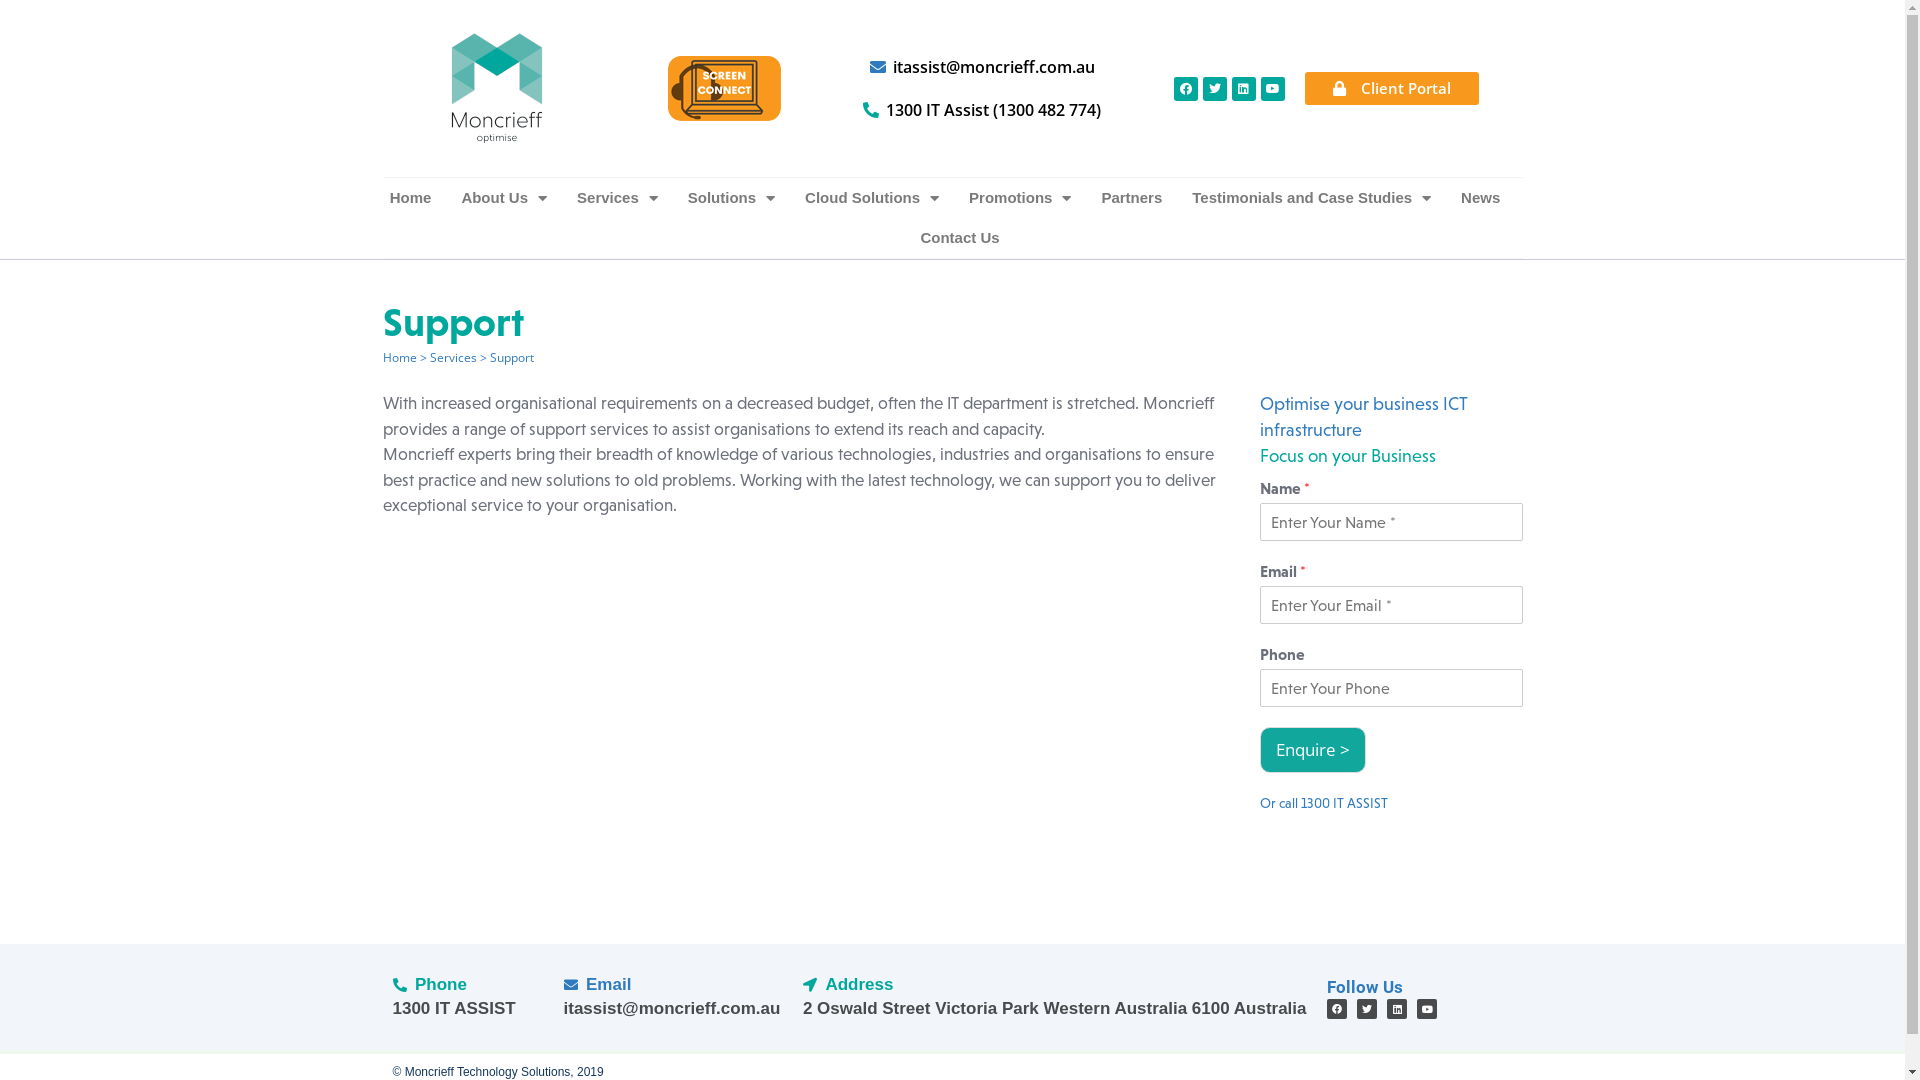 This screenshot has height=1080, width=1920. What do you see at coordinates (1391, 88) in the screenshot?
I see `Client Portal` at bounding box center [1391, 88].